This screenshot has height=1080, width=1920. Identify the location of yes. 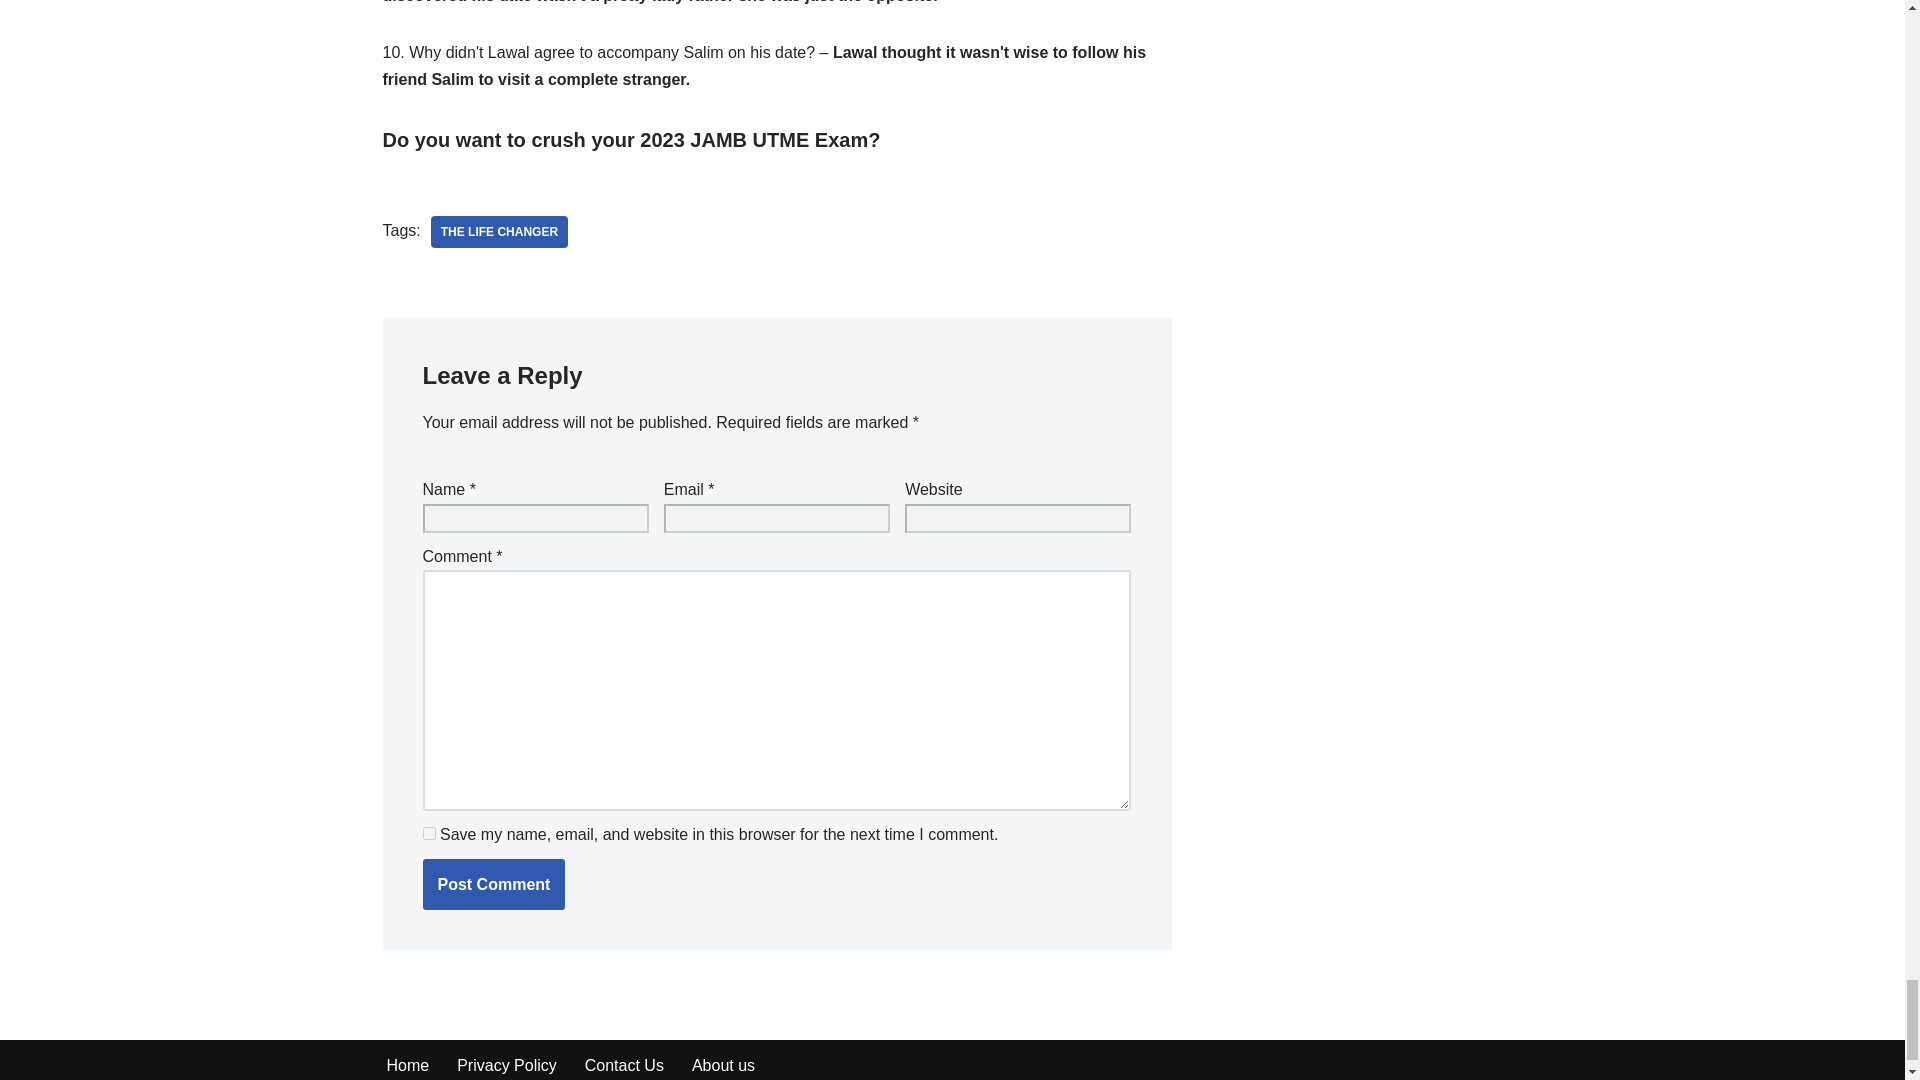
(428, 834).